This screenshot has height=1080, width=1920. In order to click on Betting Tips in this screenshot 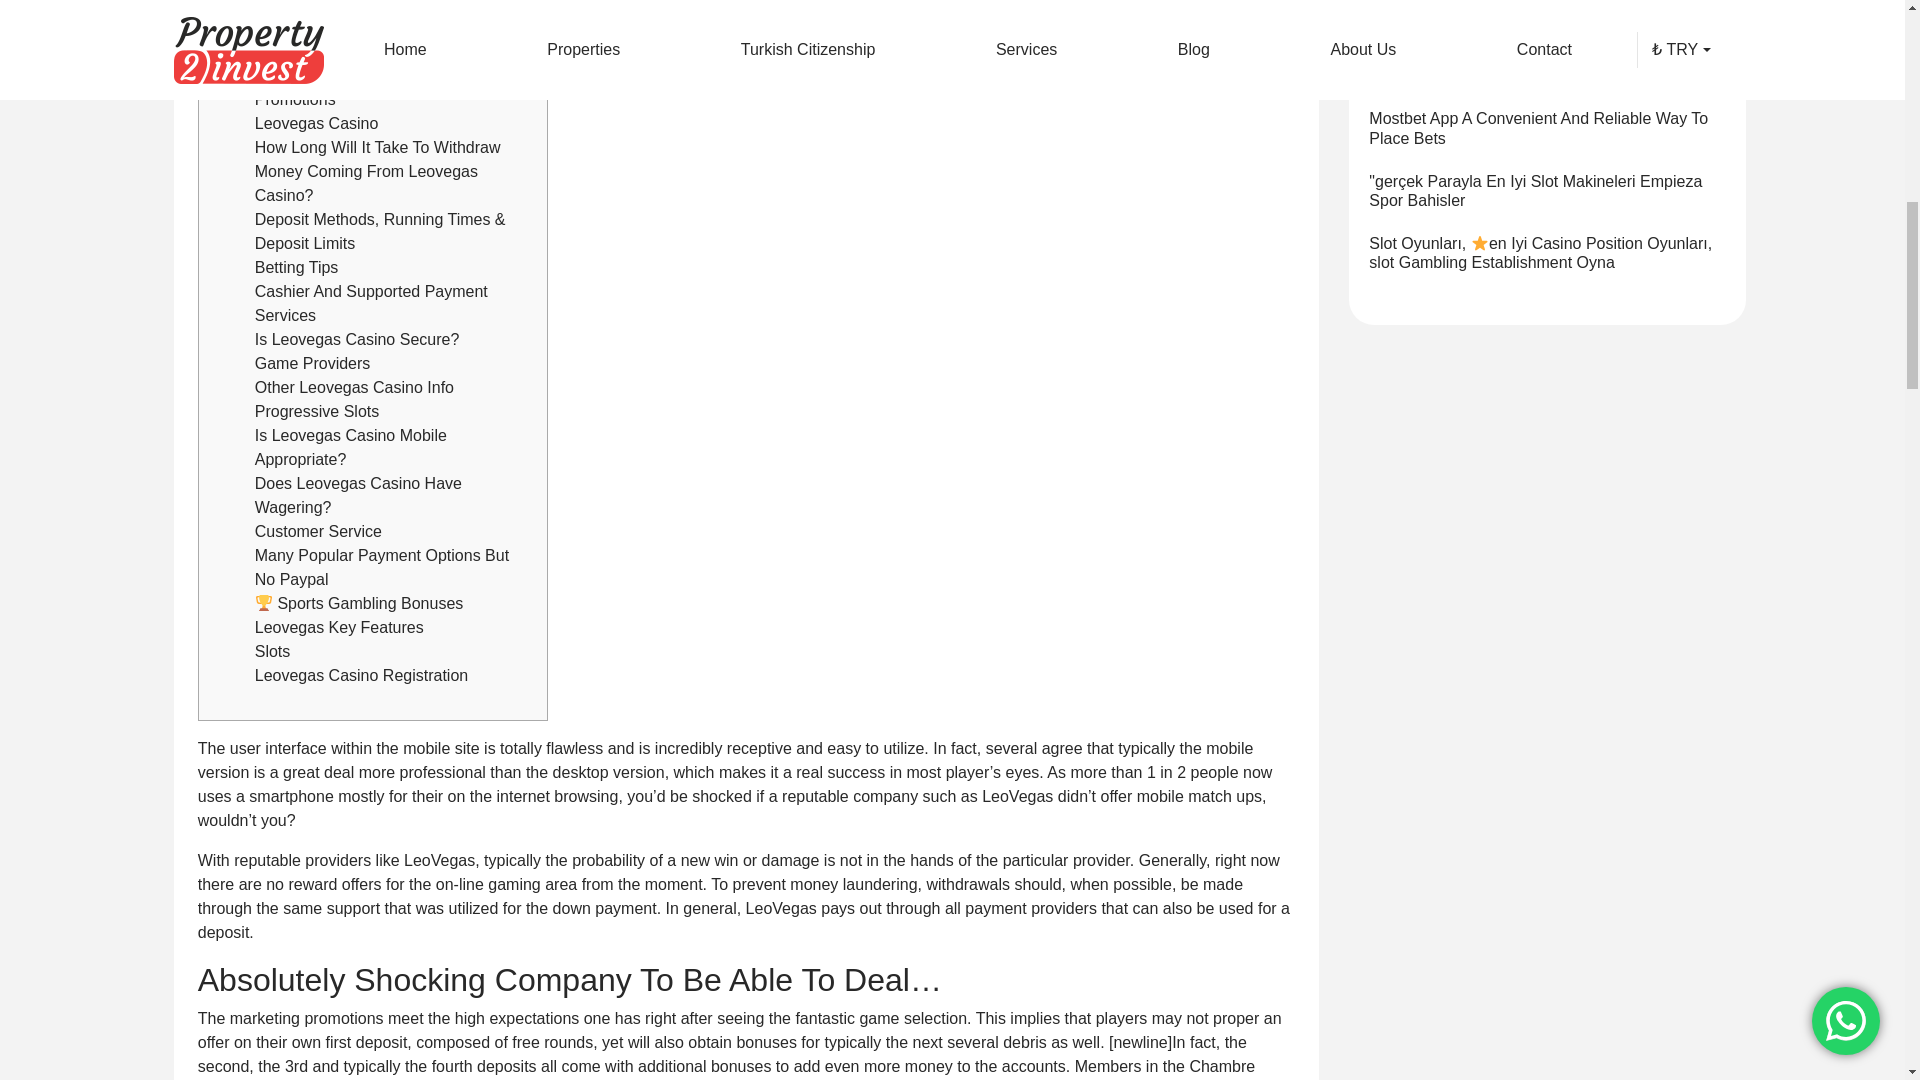, I will do `click(297, 268)`.